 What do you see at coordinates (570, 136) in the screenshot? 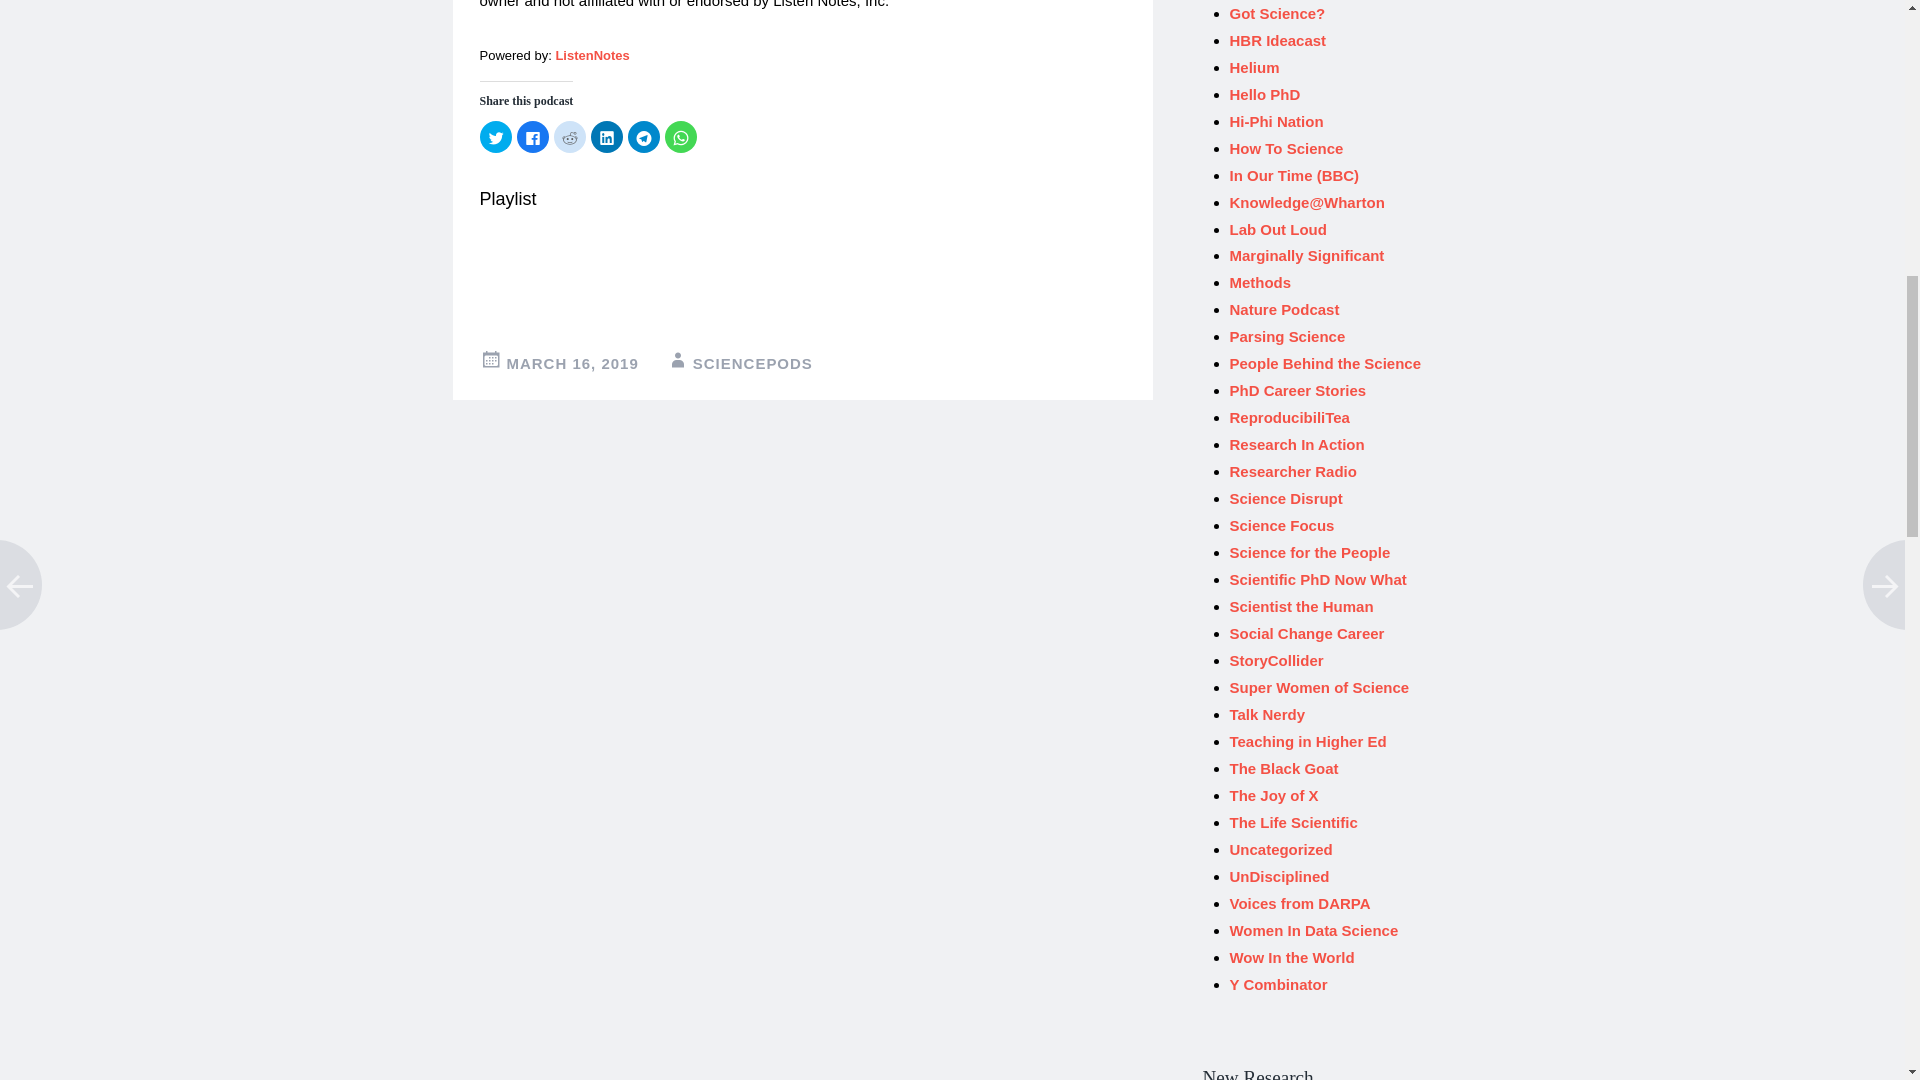
I see `Click to share on Reddit` at bounding box center [570, 136].